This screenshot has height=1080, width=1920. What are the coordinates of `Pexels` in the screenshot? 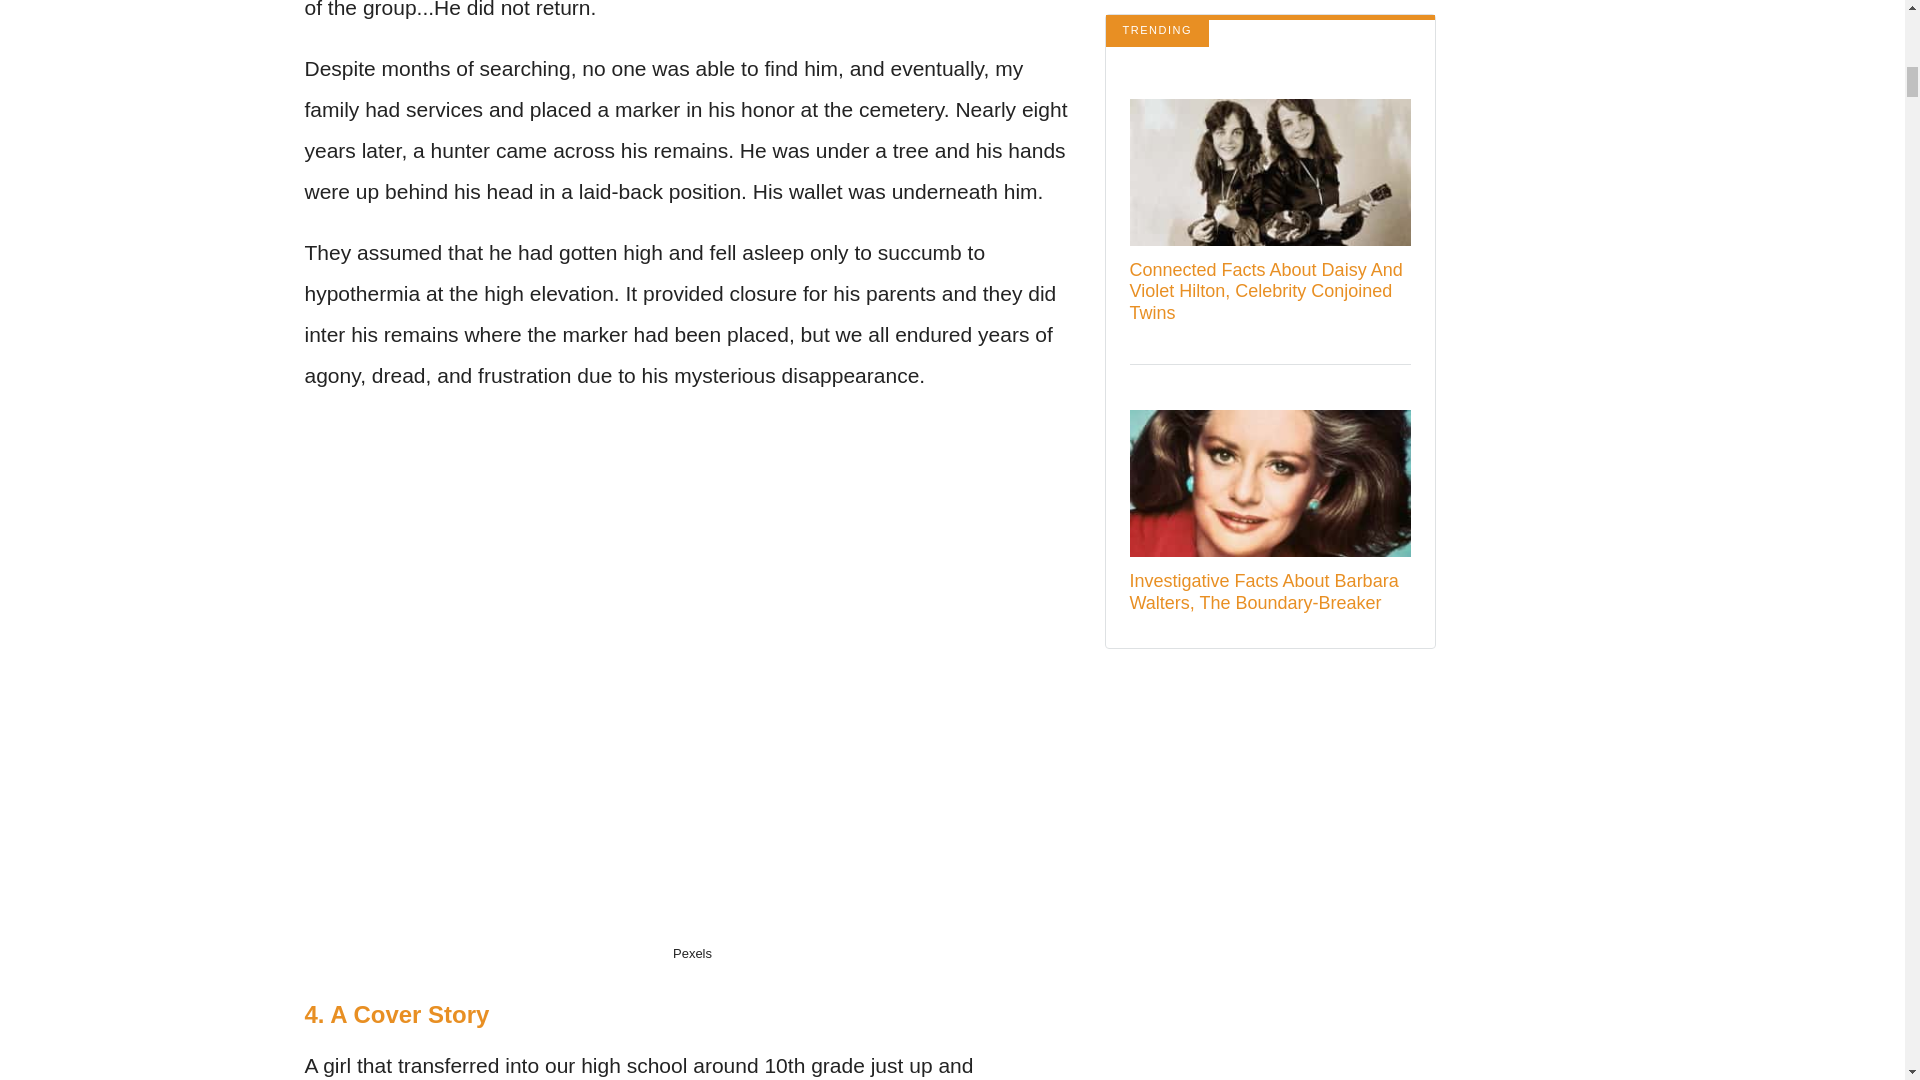 It's located at (692, 954).